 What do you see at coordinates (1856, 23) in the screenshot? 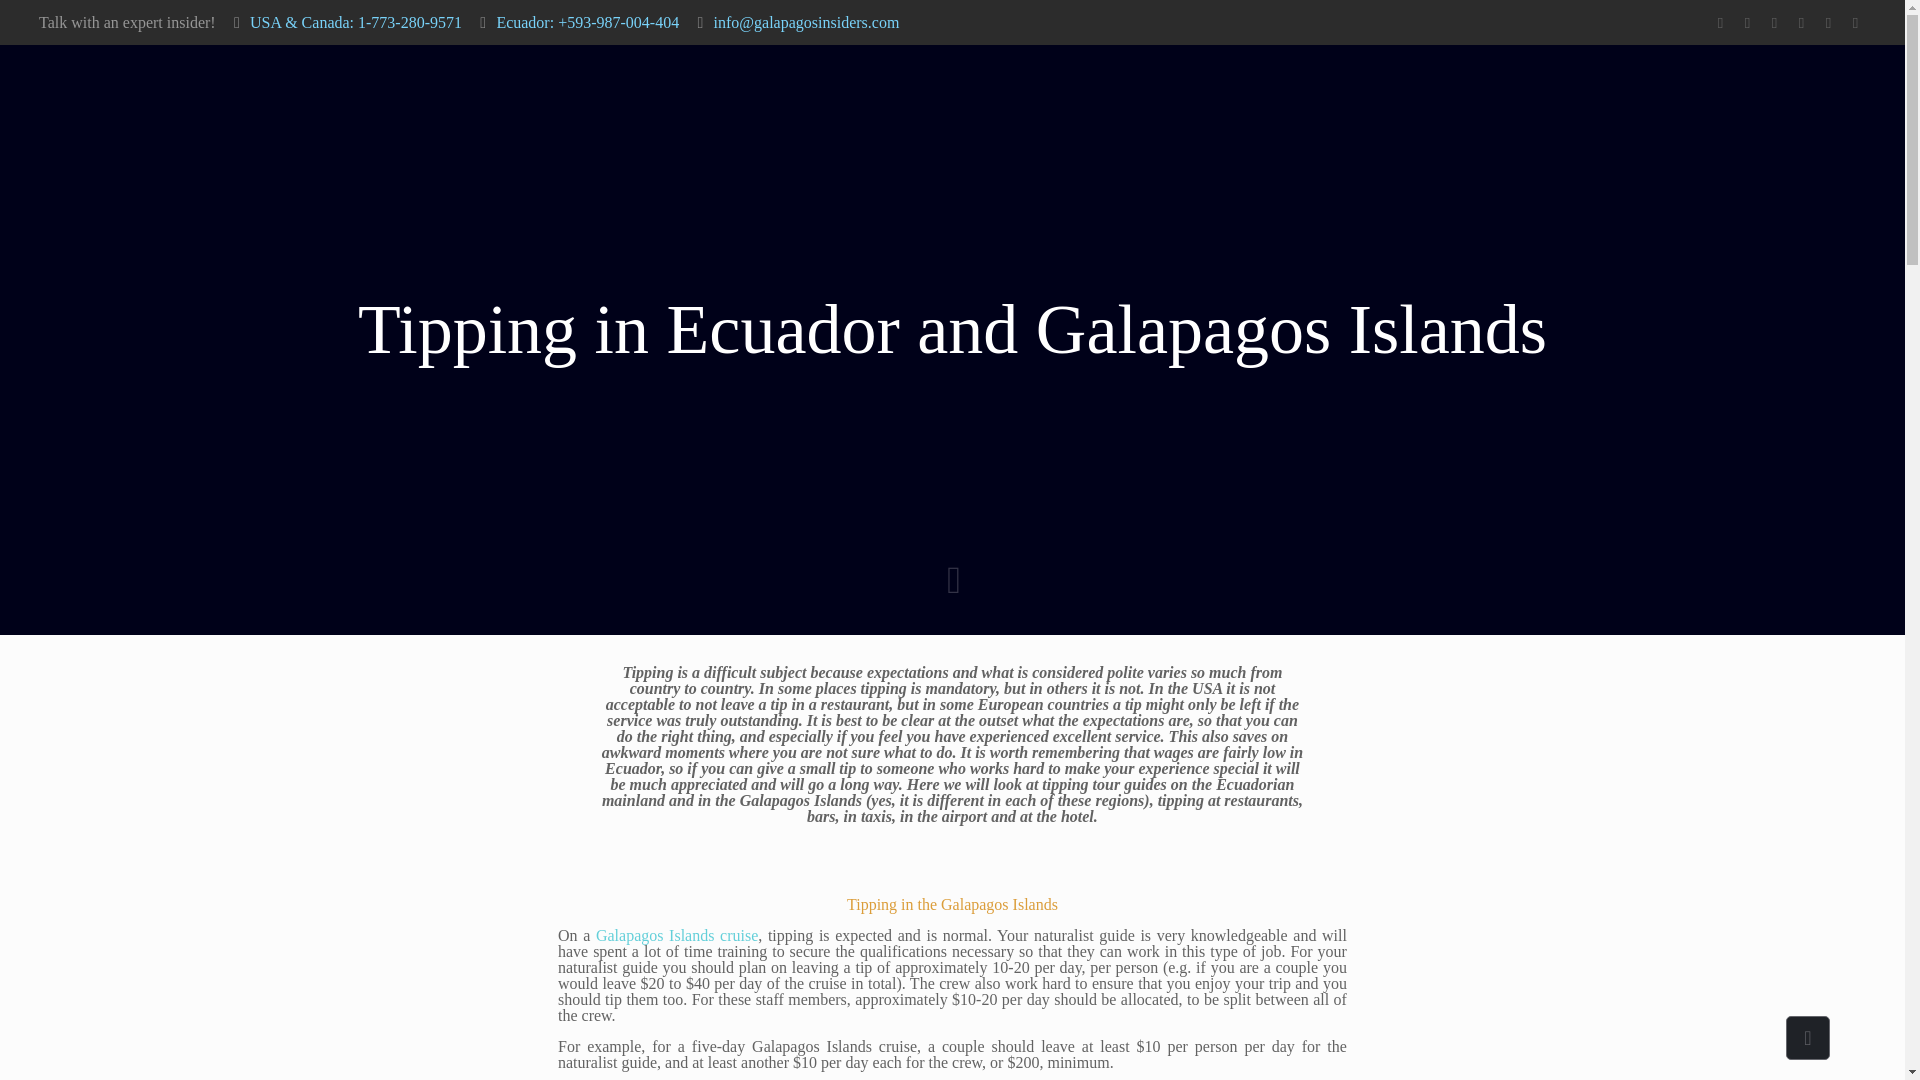
I see `Tripadvisor` at bounding box center [1856, 23].